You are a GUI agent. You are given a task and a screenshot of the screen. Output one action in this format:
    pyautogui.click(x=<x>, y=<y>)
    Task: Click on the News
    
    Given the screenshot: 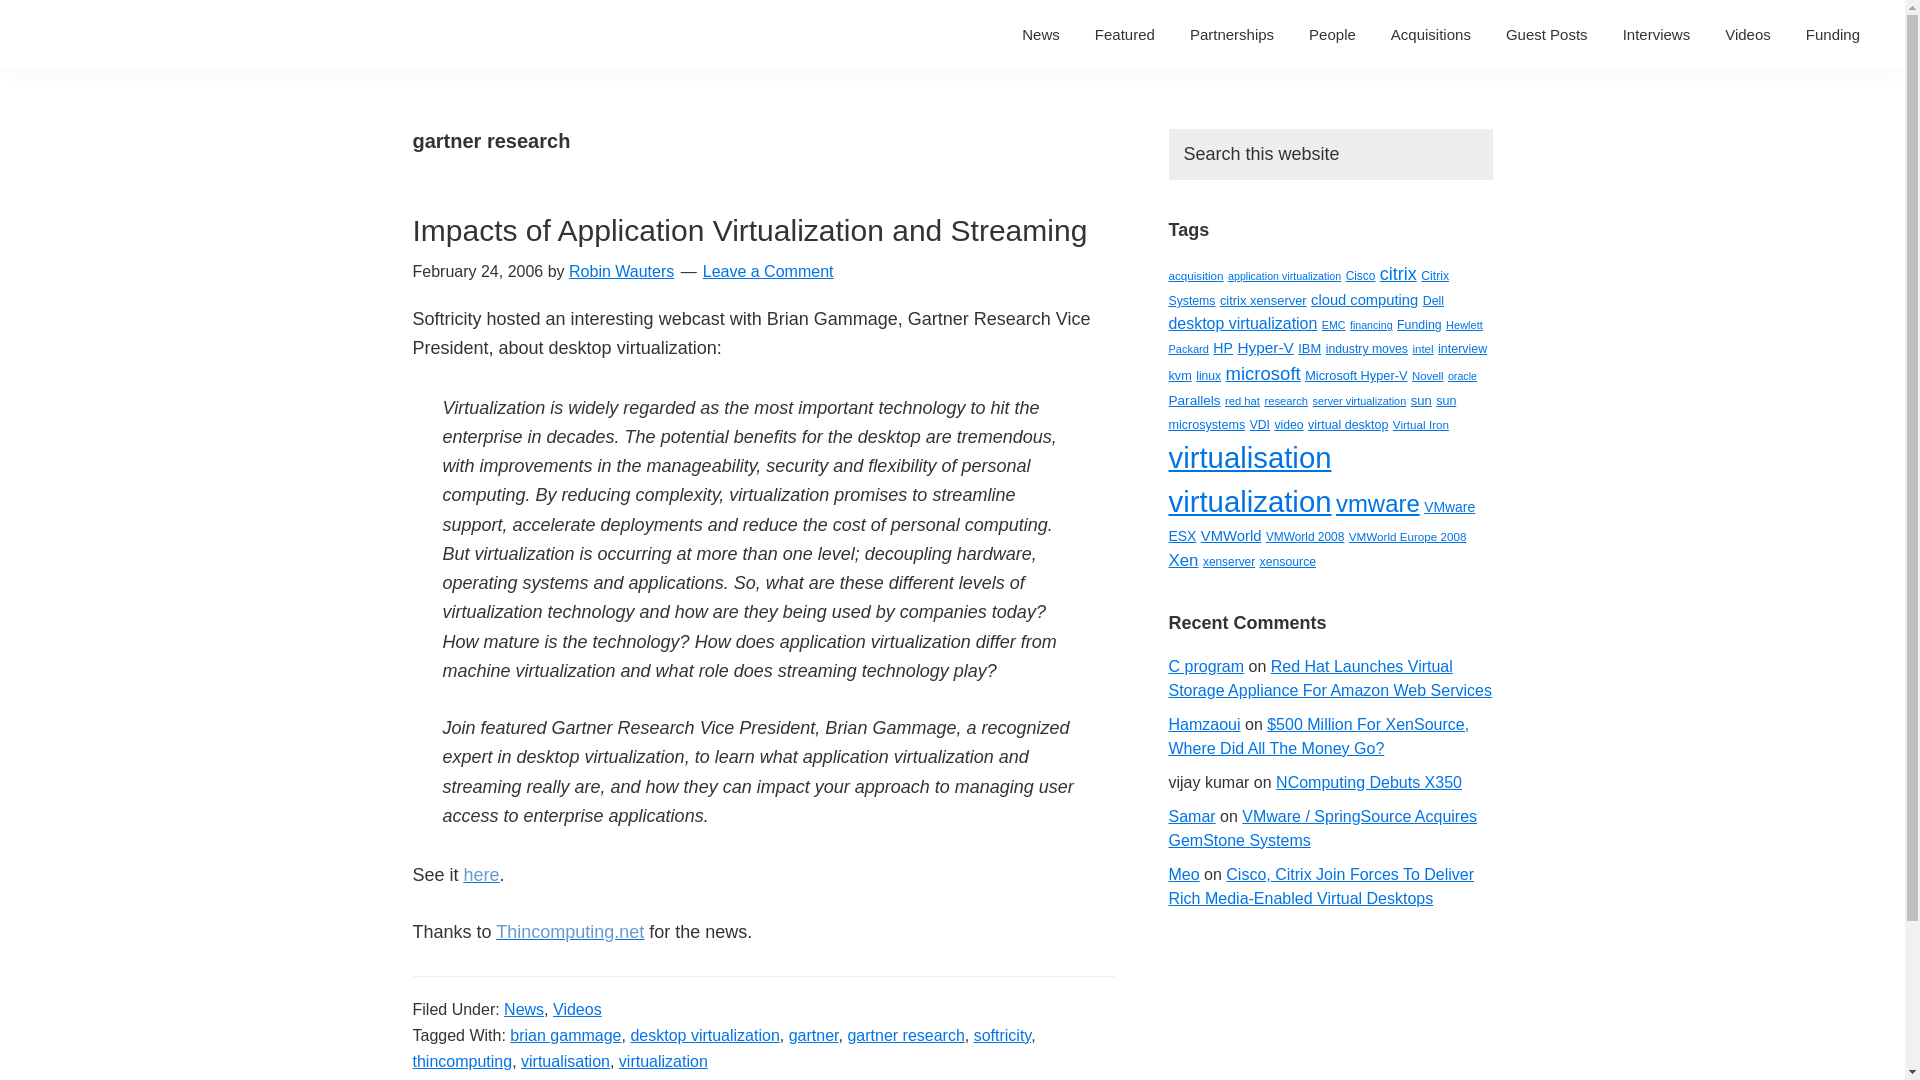 What is the action you would take?
    pyautogui.click(x=523, y=1008)
    